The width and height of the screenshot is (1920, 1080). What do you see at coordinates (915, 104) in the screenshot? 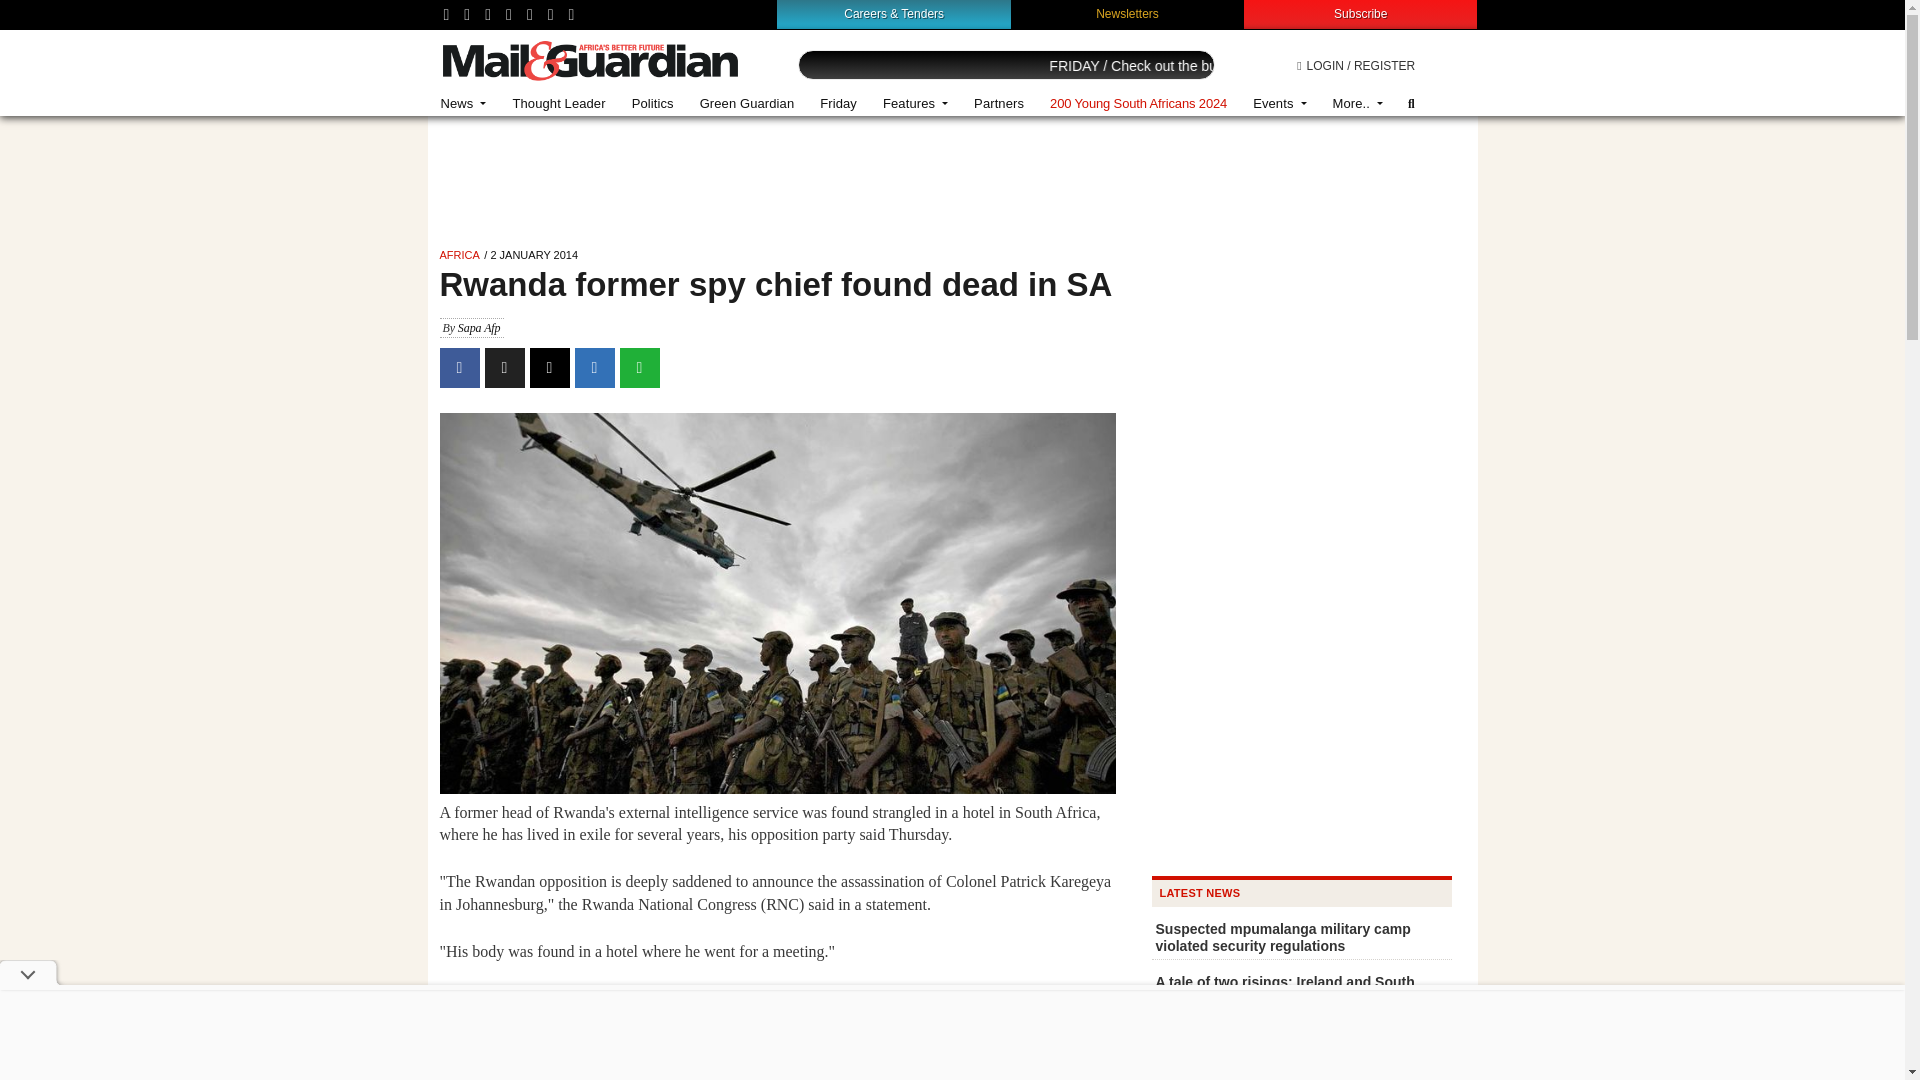
I see `Features` at bounding box center [915, 104].